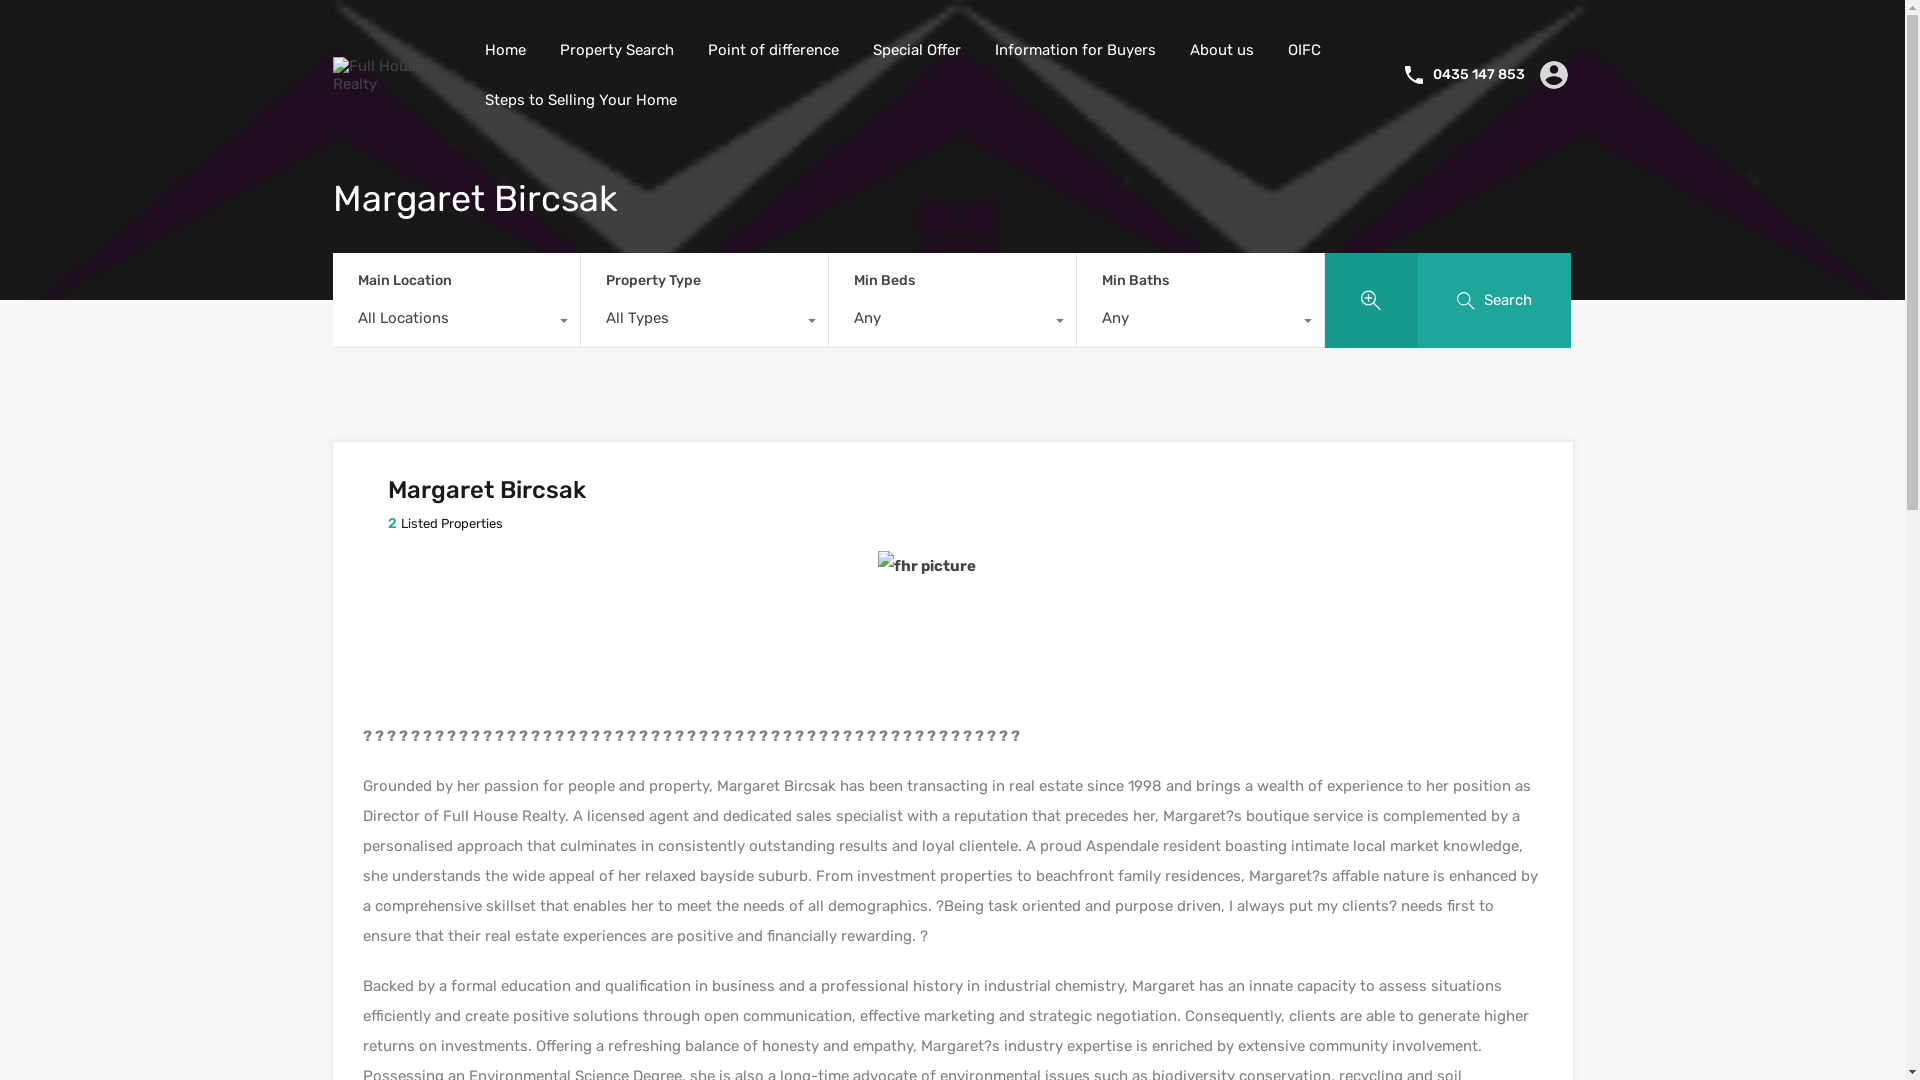 Image resolution: width=1920 pixels, height=1080 pixels. Describe the element at coordinates (1304, 50) in the screenshot. I see `OIFC` at that location.